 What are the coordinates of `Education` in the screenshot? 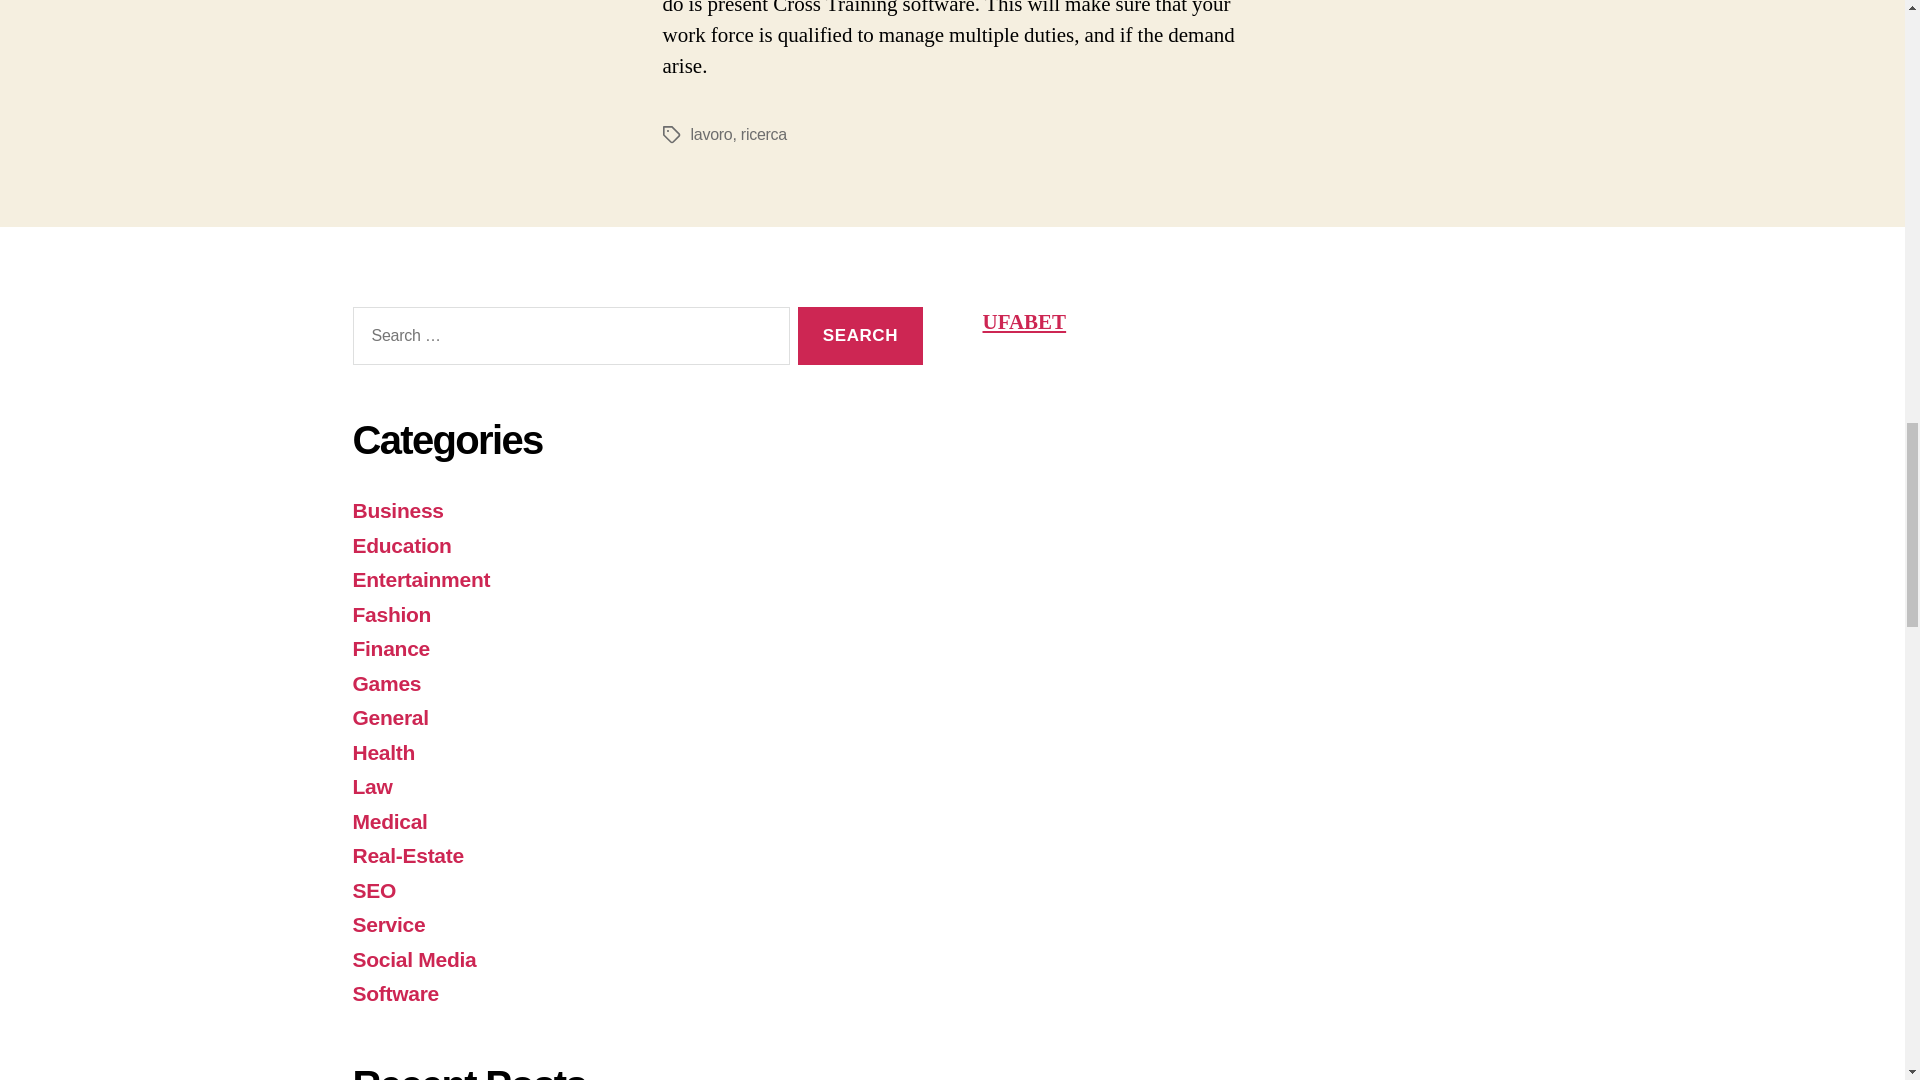 It's located at (401, 545).